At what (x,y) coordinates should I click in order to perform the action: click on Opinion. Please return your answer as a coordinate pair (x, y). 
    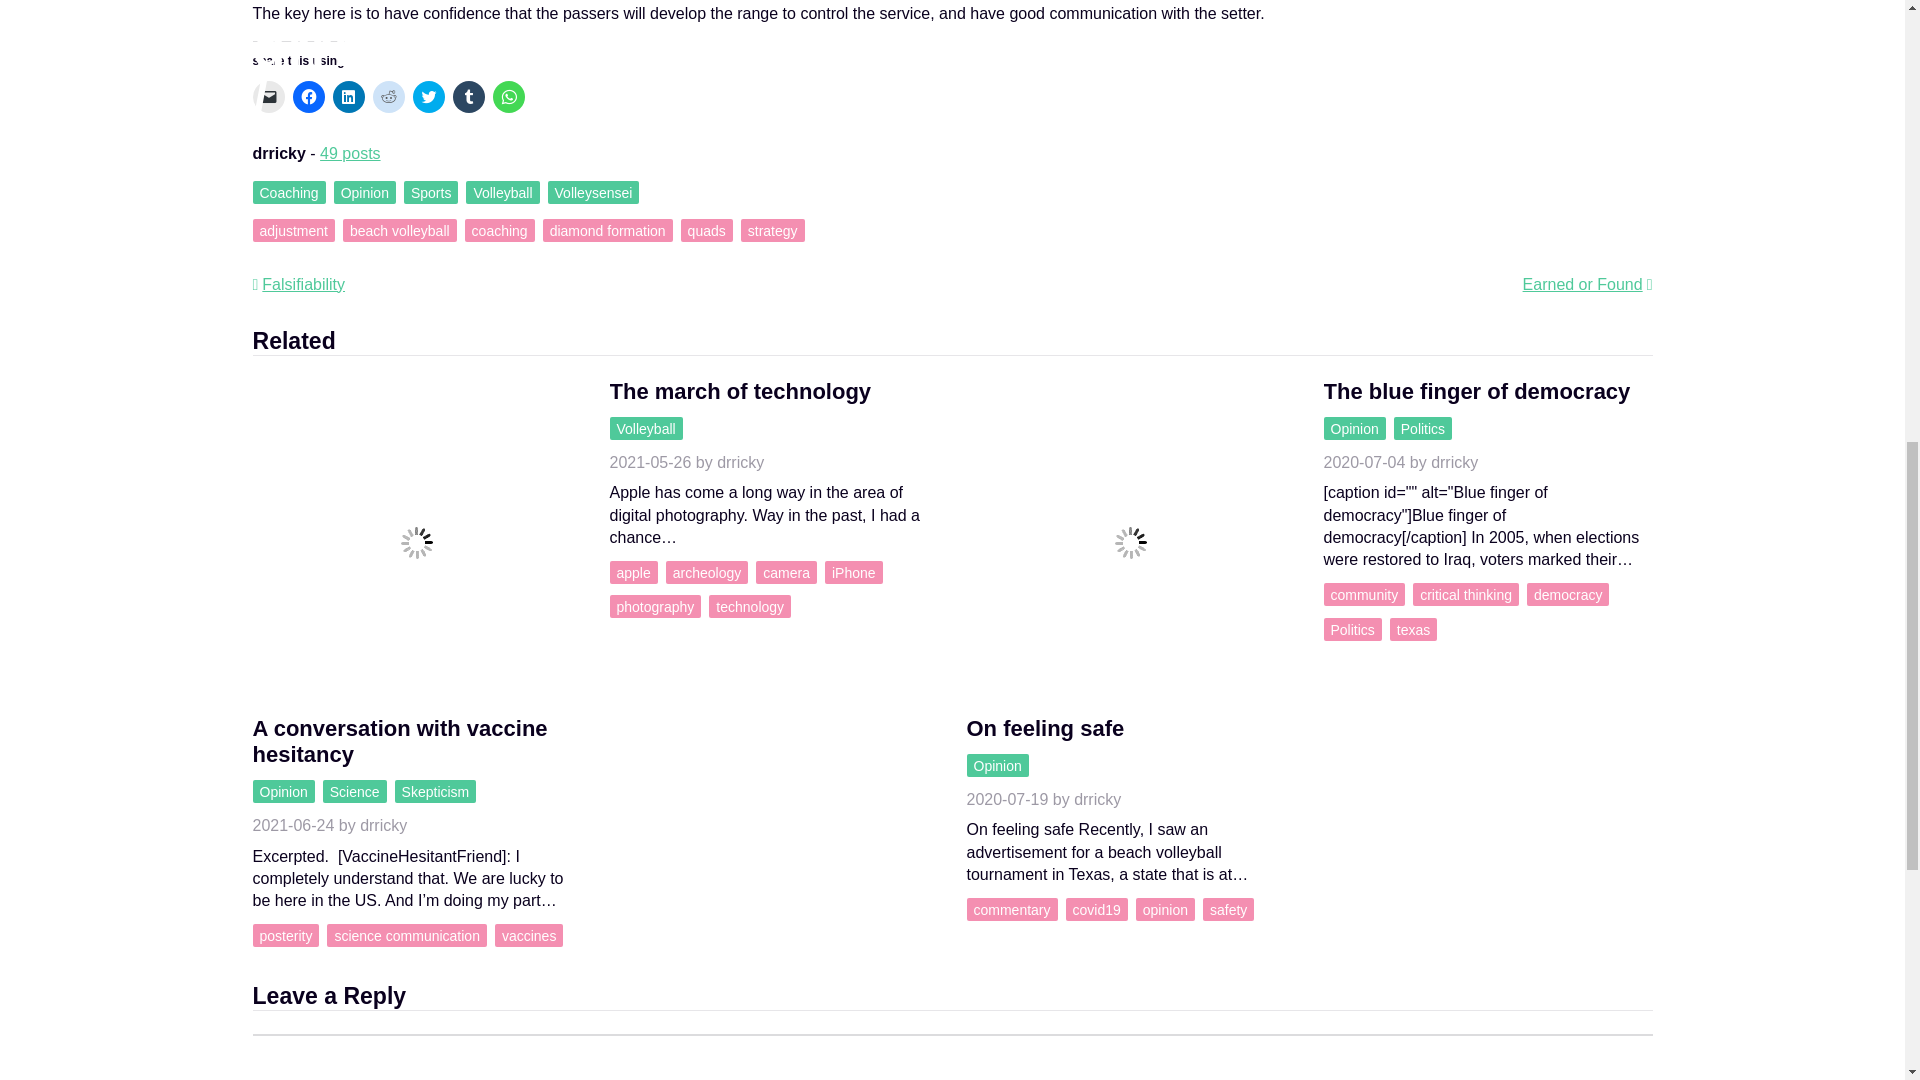
    Looking at the image, I should click on (364, 192).